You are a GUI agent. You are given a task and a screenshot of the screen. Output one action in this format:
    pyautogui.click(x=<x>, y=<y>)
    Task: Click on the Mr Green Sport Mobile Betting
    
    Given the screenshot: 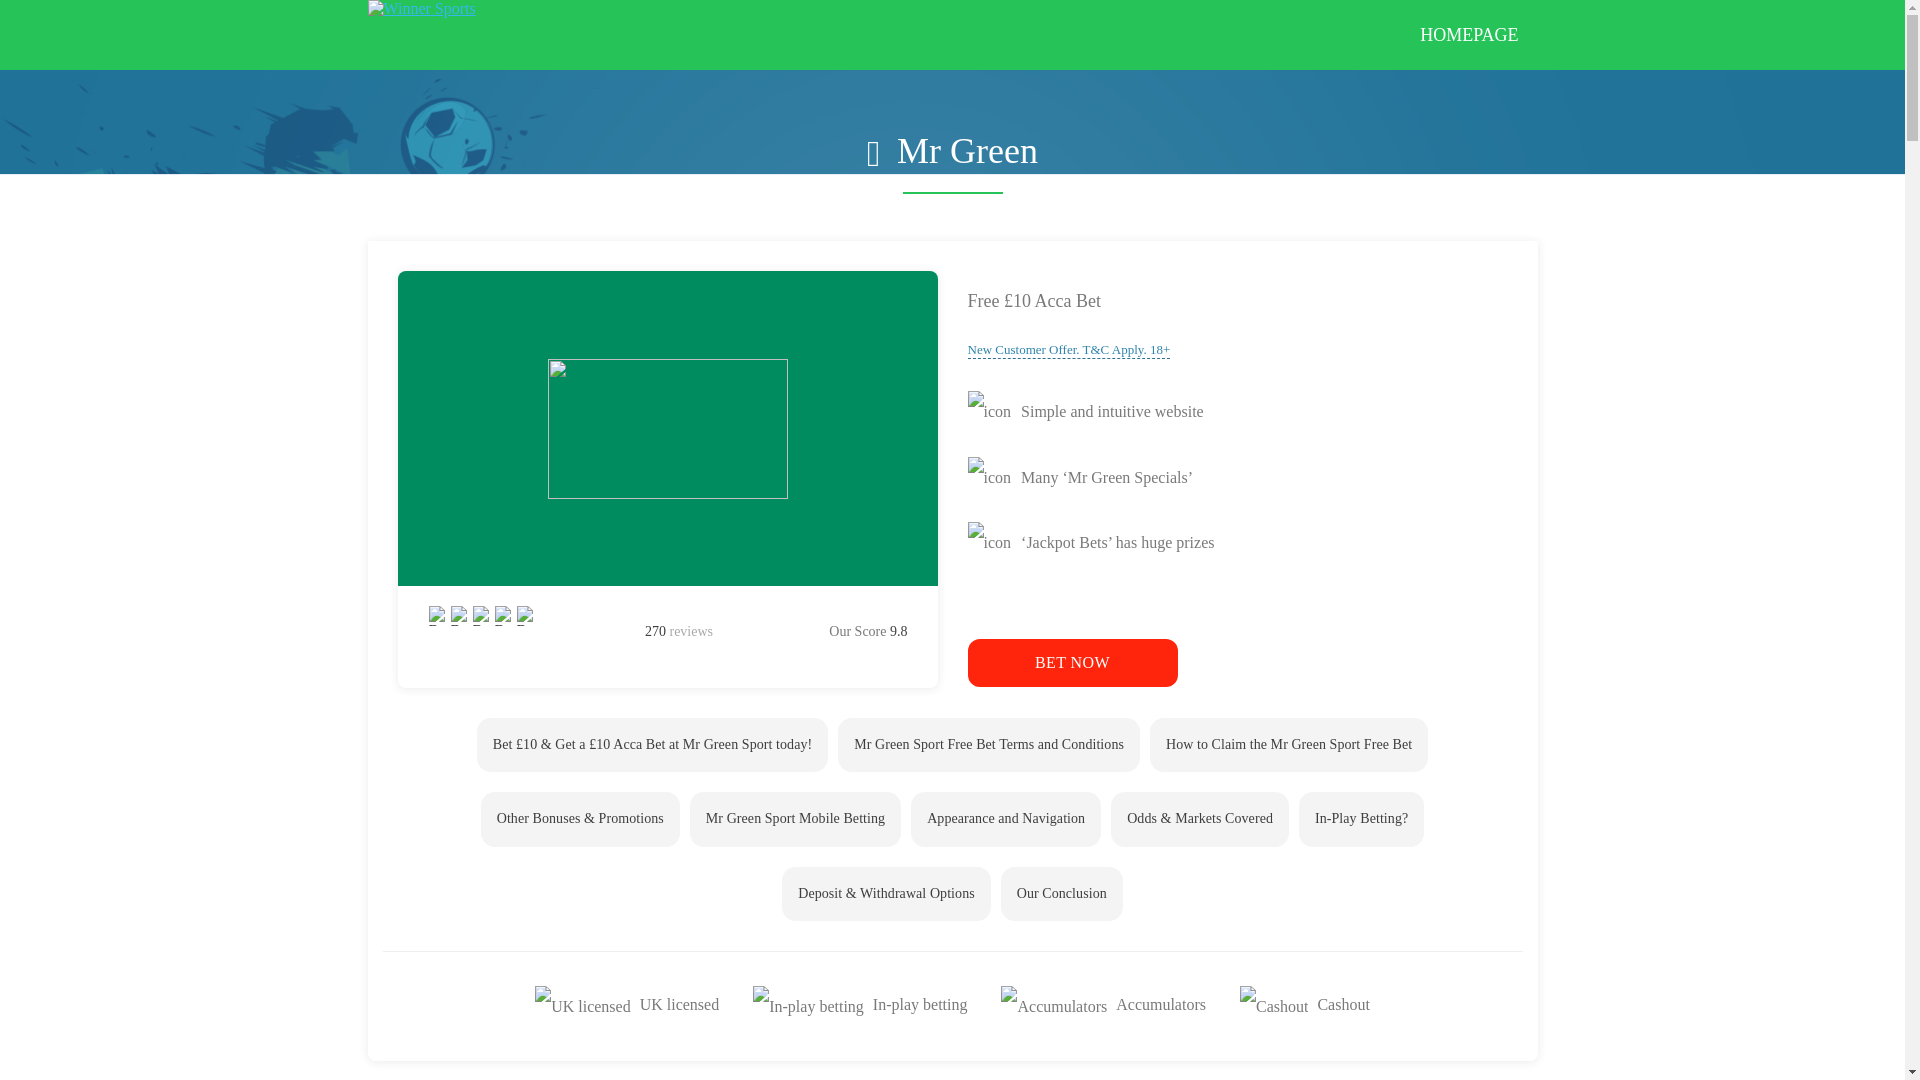 What is the action you would take?
    pyautogui.click(x=794, y=818)
    